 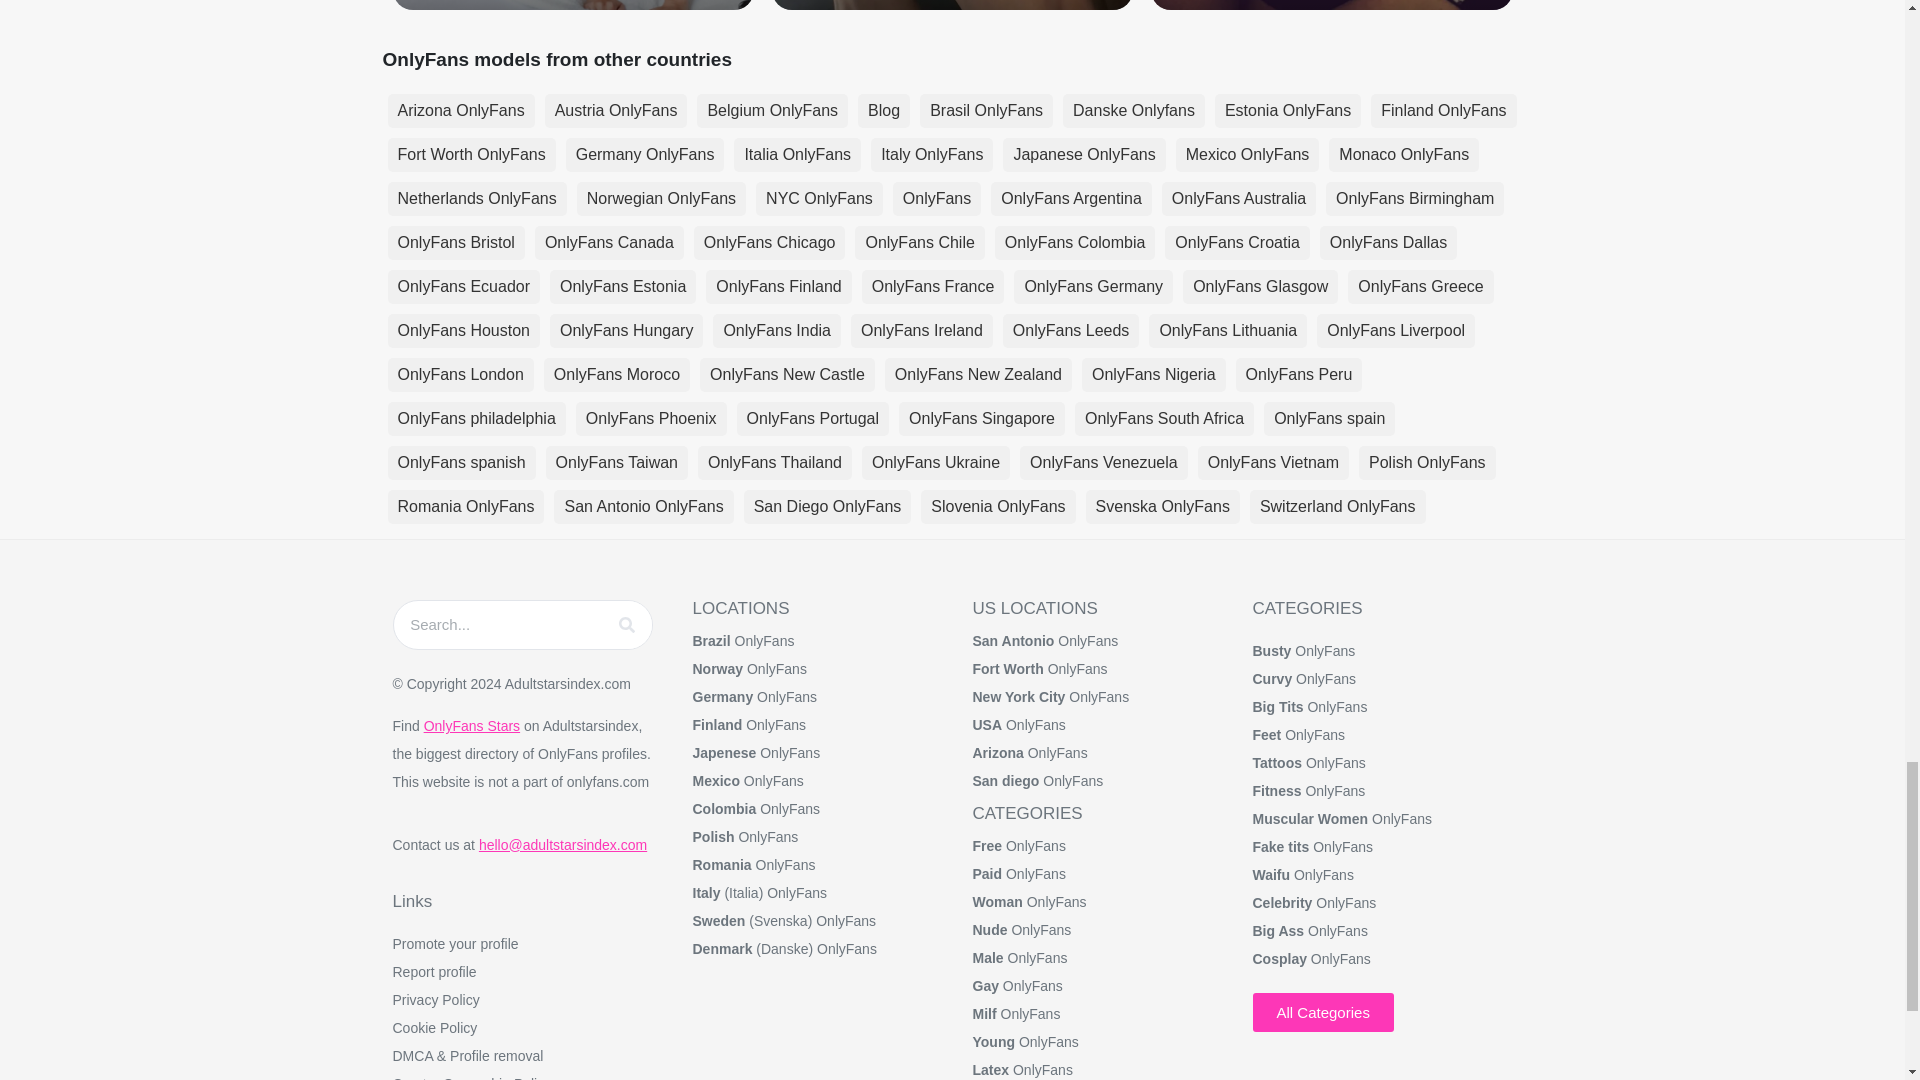 I want to click on Danske Onlyfans Category, so click(x=1134, y=110).